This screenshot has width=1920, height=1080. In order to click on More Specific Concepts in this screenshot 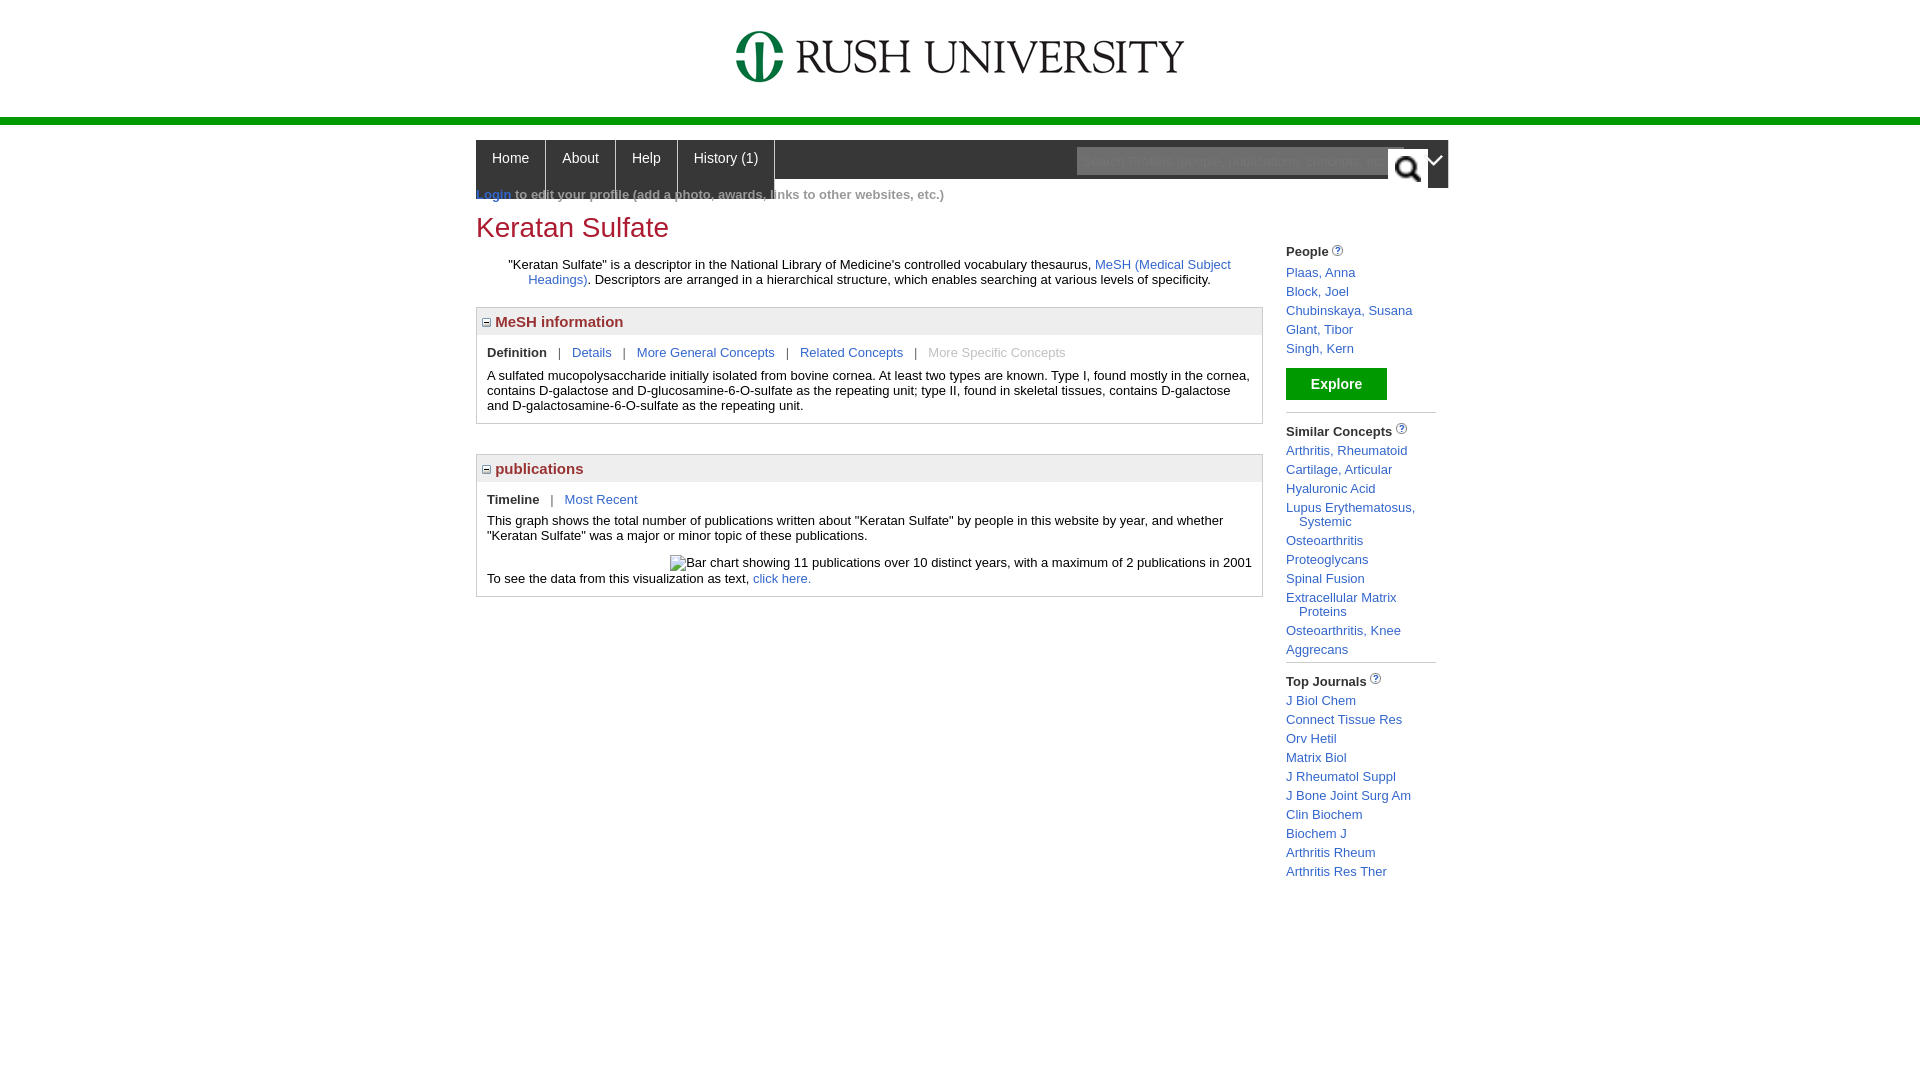, I will do `click(996, 352)`.